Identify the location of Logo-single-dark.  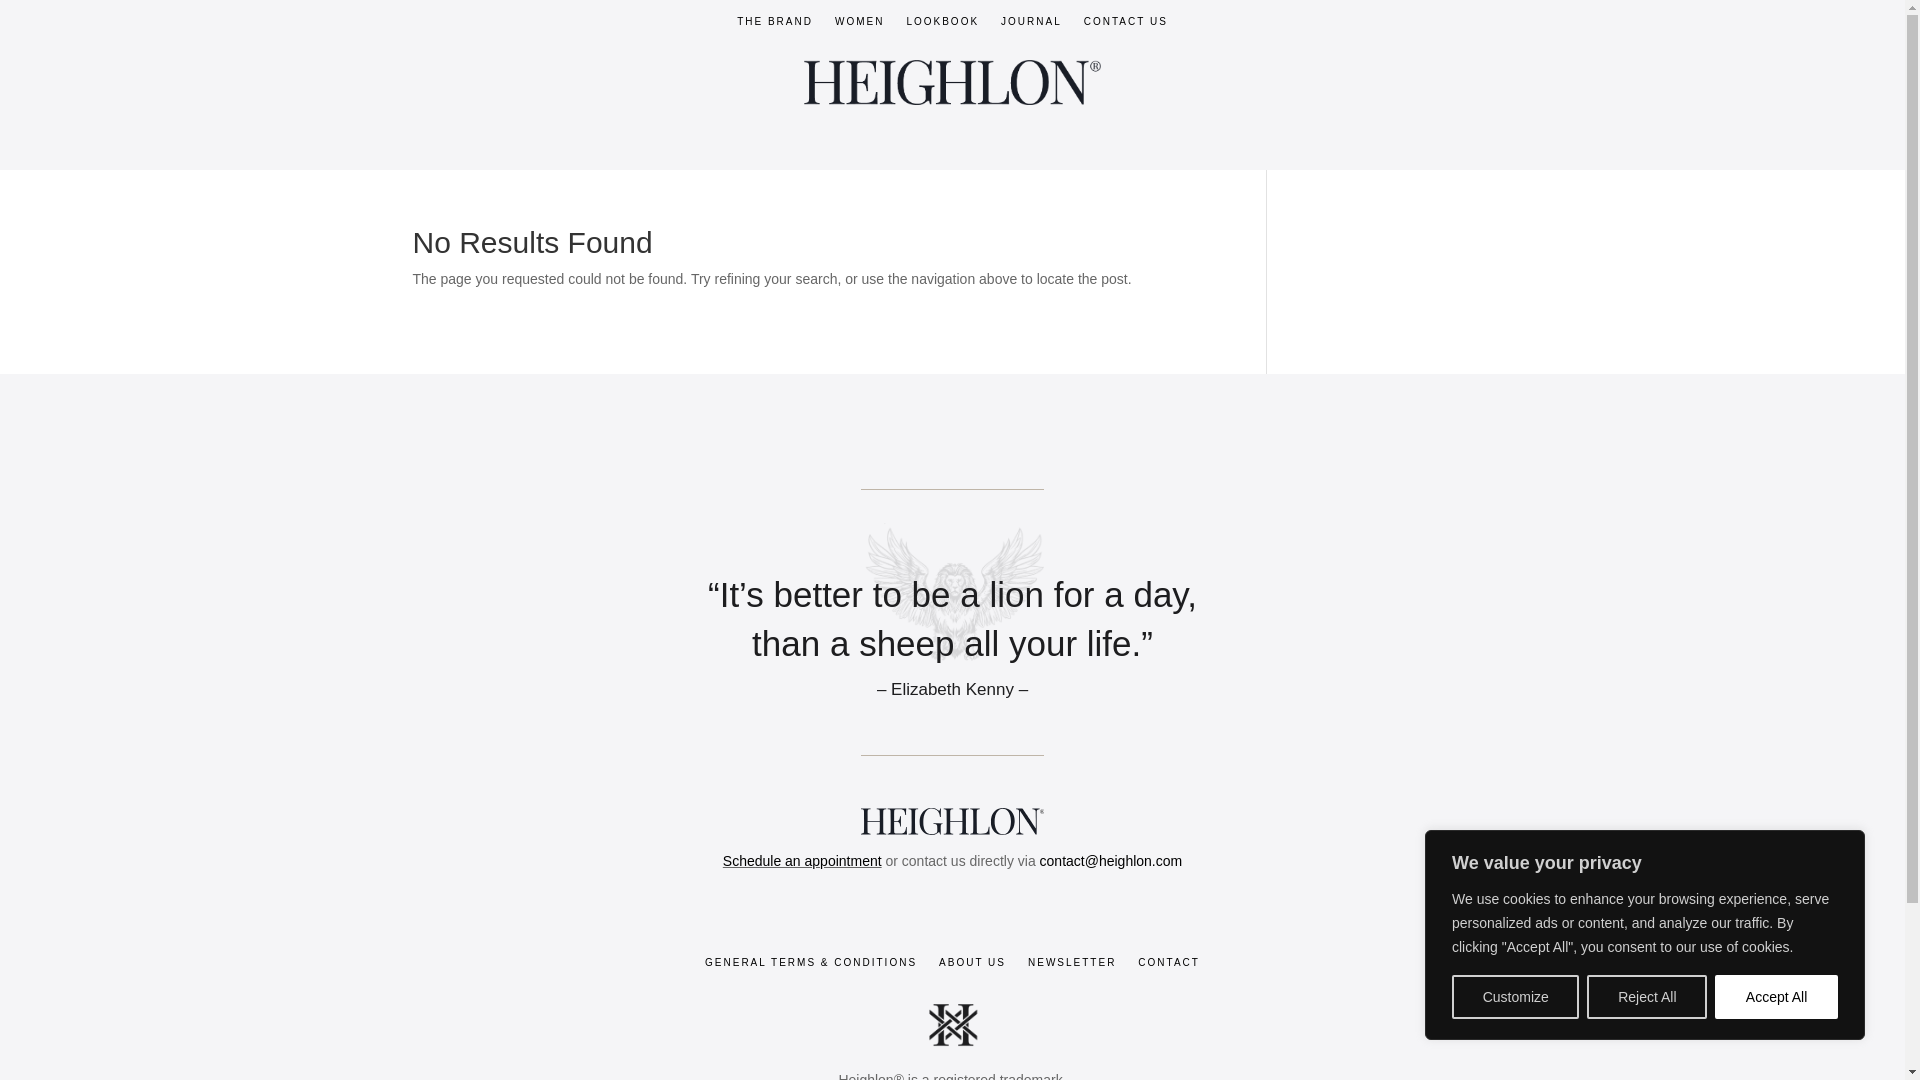
(953, 82).